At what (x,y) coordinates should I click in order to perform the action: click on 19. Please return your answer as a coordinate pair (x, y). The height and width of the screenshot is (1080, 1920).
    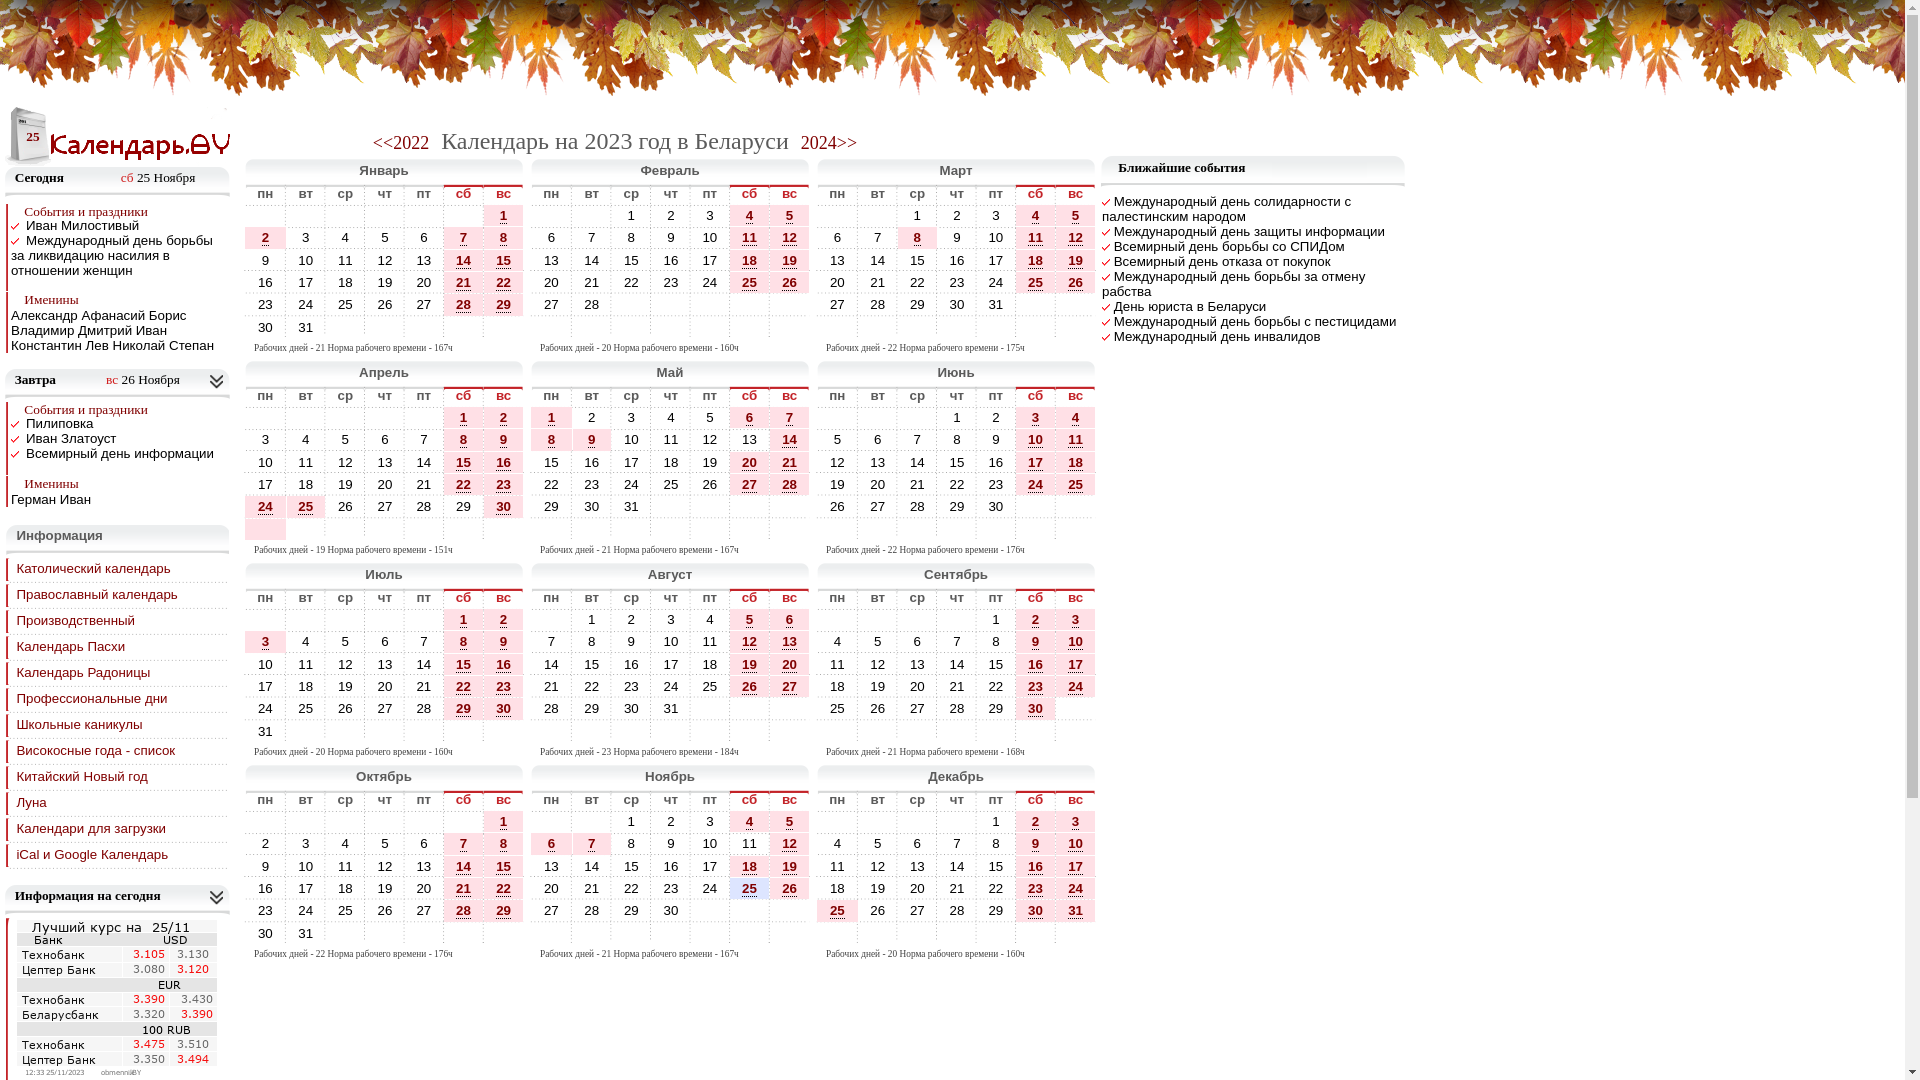
    Looking at the image, I should click on (385, 282).